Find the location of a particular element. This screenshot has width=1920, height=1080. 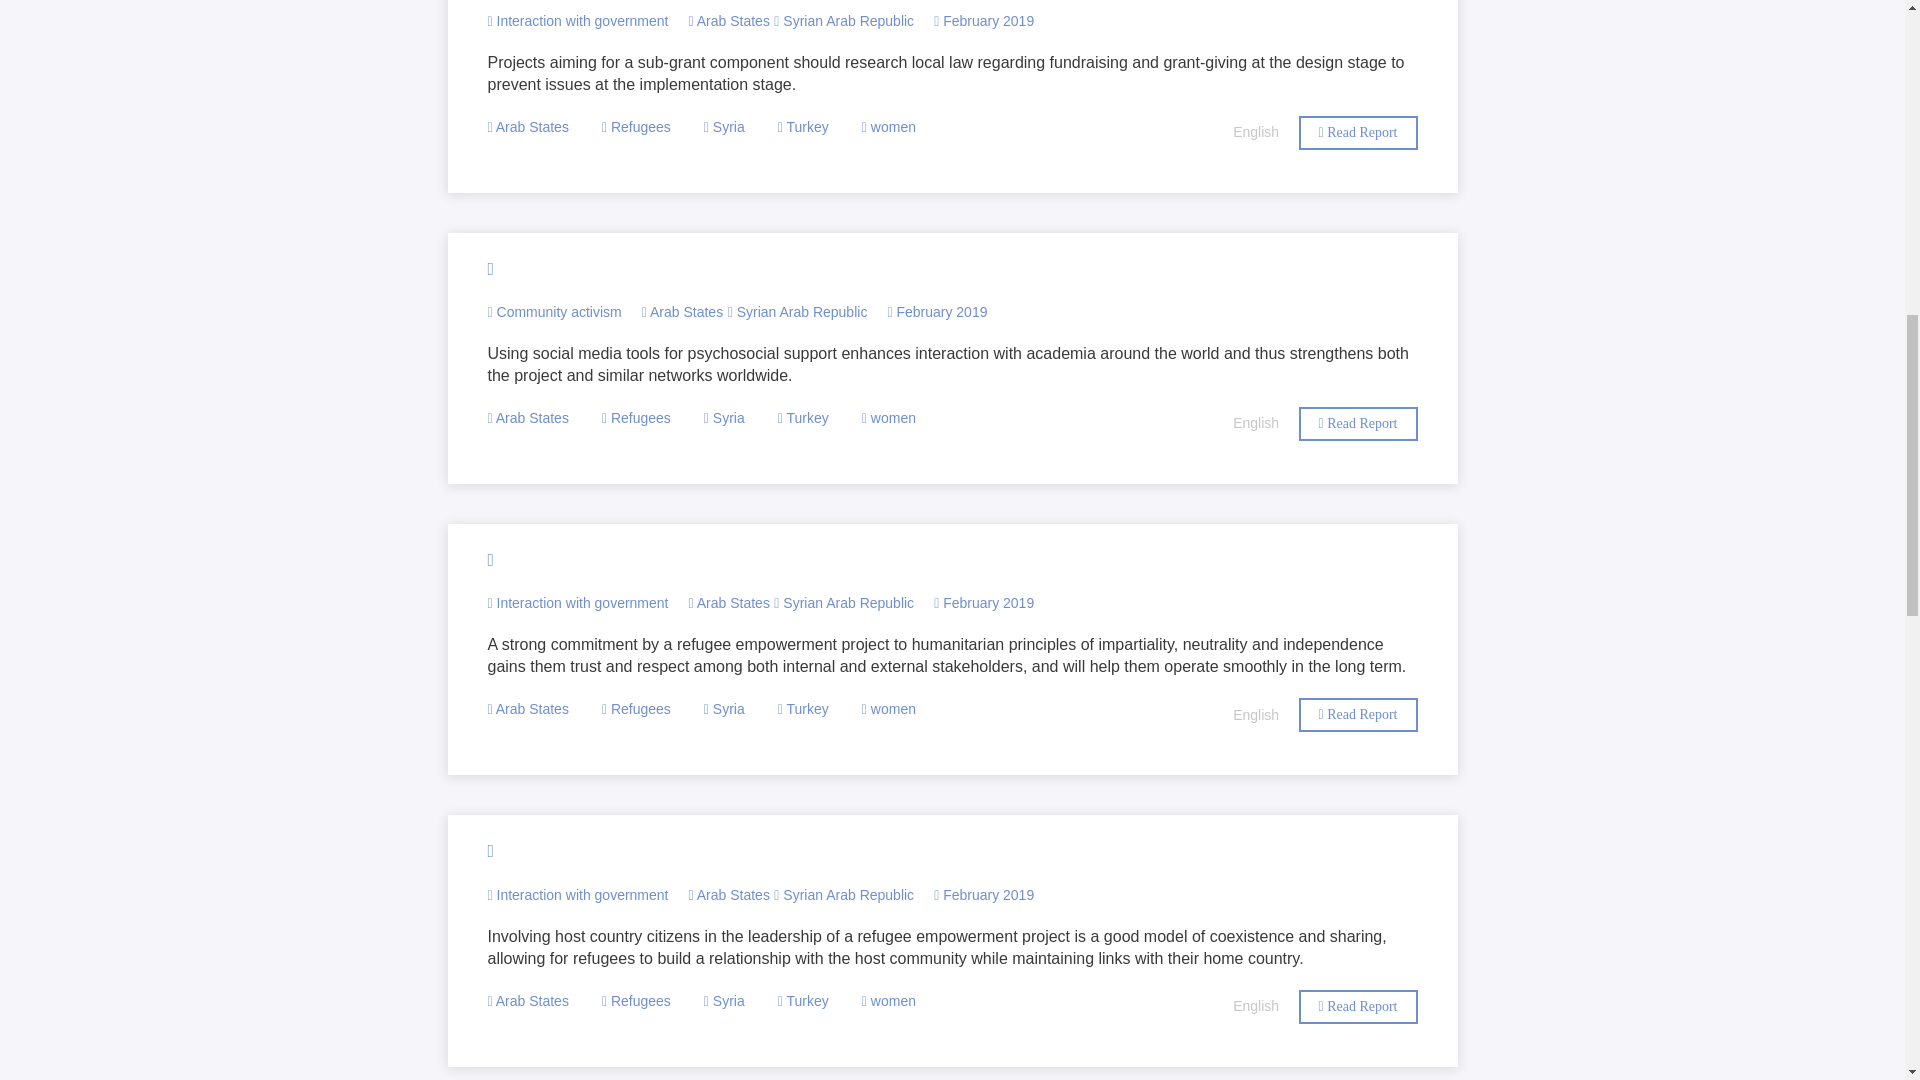

Arab States is located at coordinates (528, 418).